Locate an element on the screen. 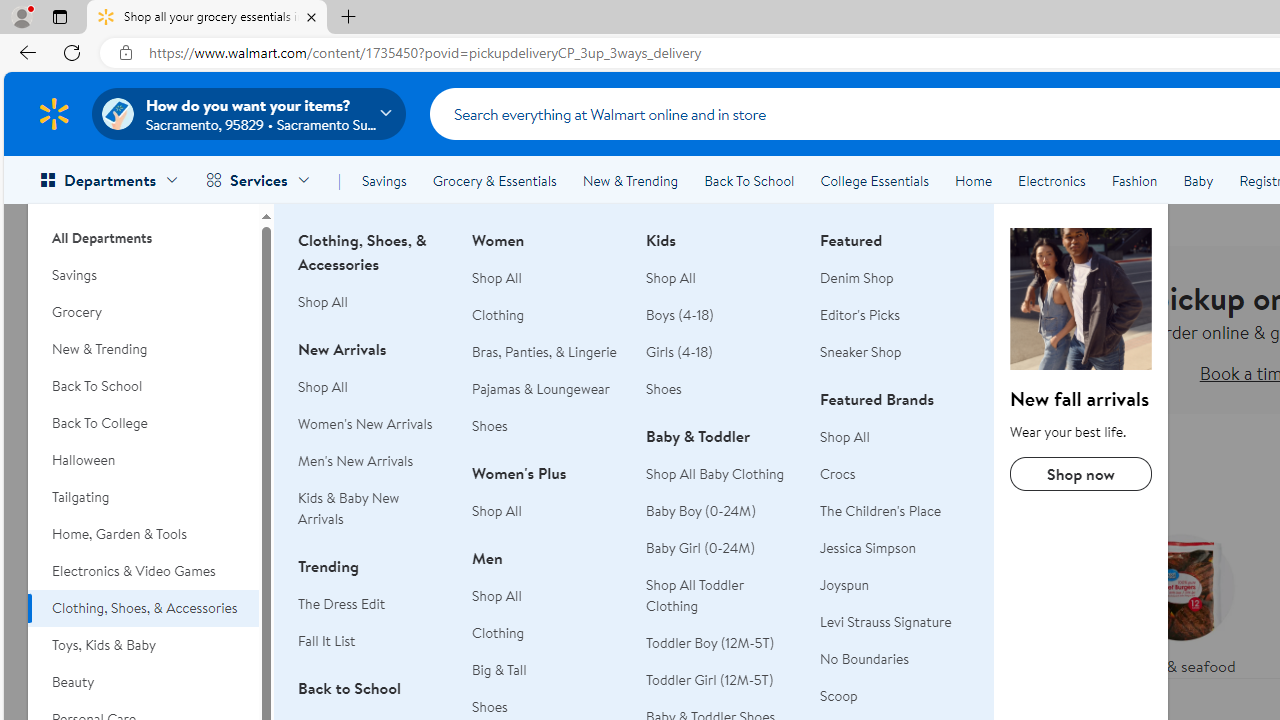 This screenshot has width=1280, height=720. Shop all your grocery essentials in one place! - Walmart.com is located at coordinates (207, 18).